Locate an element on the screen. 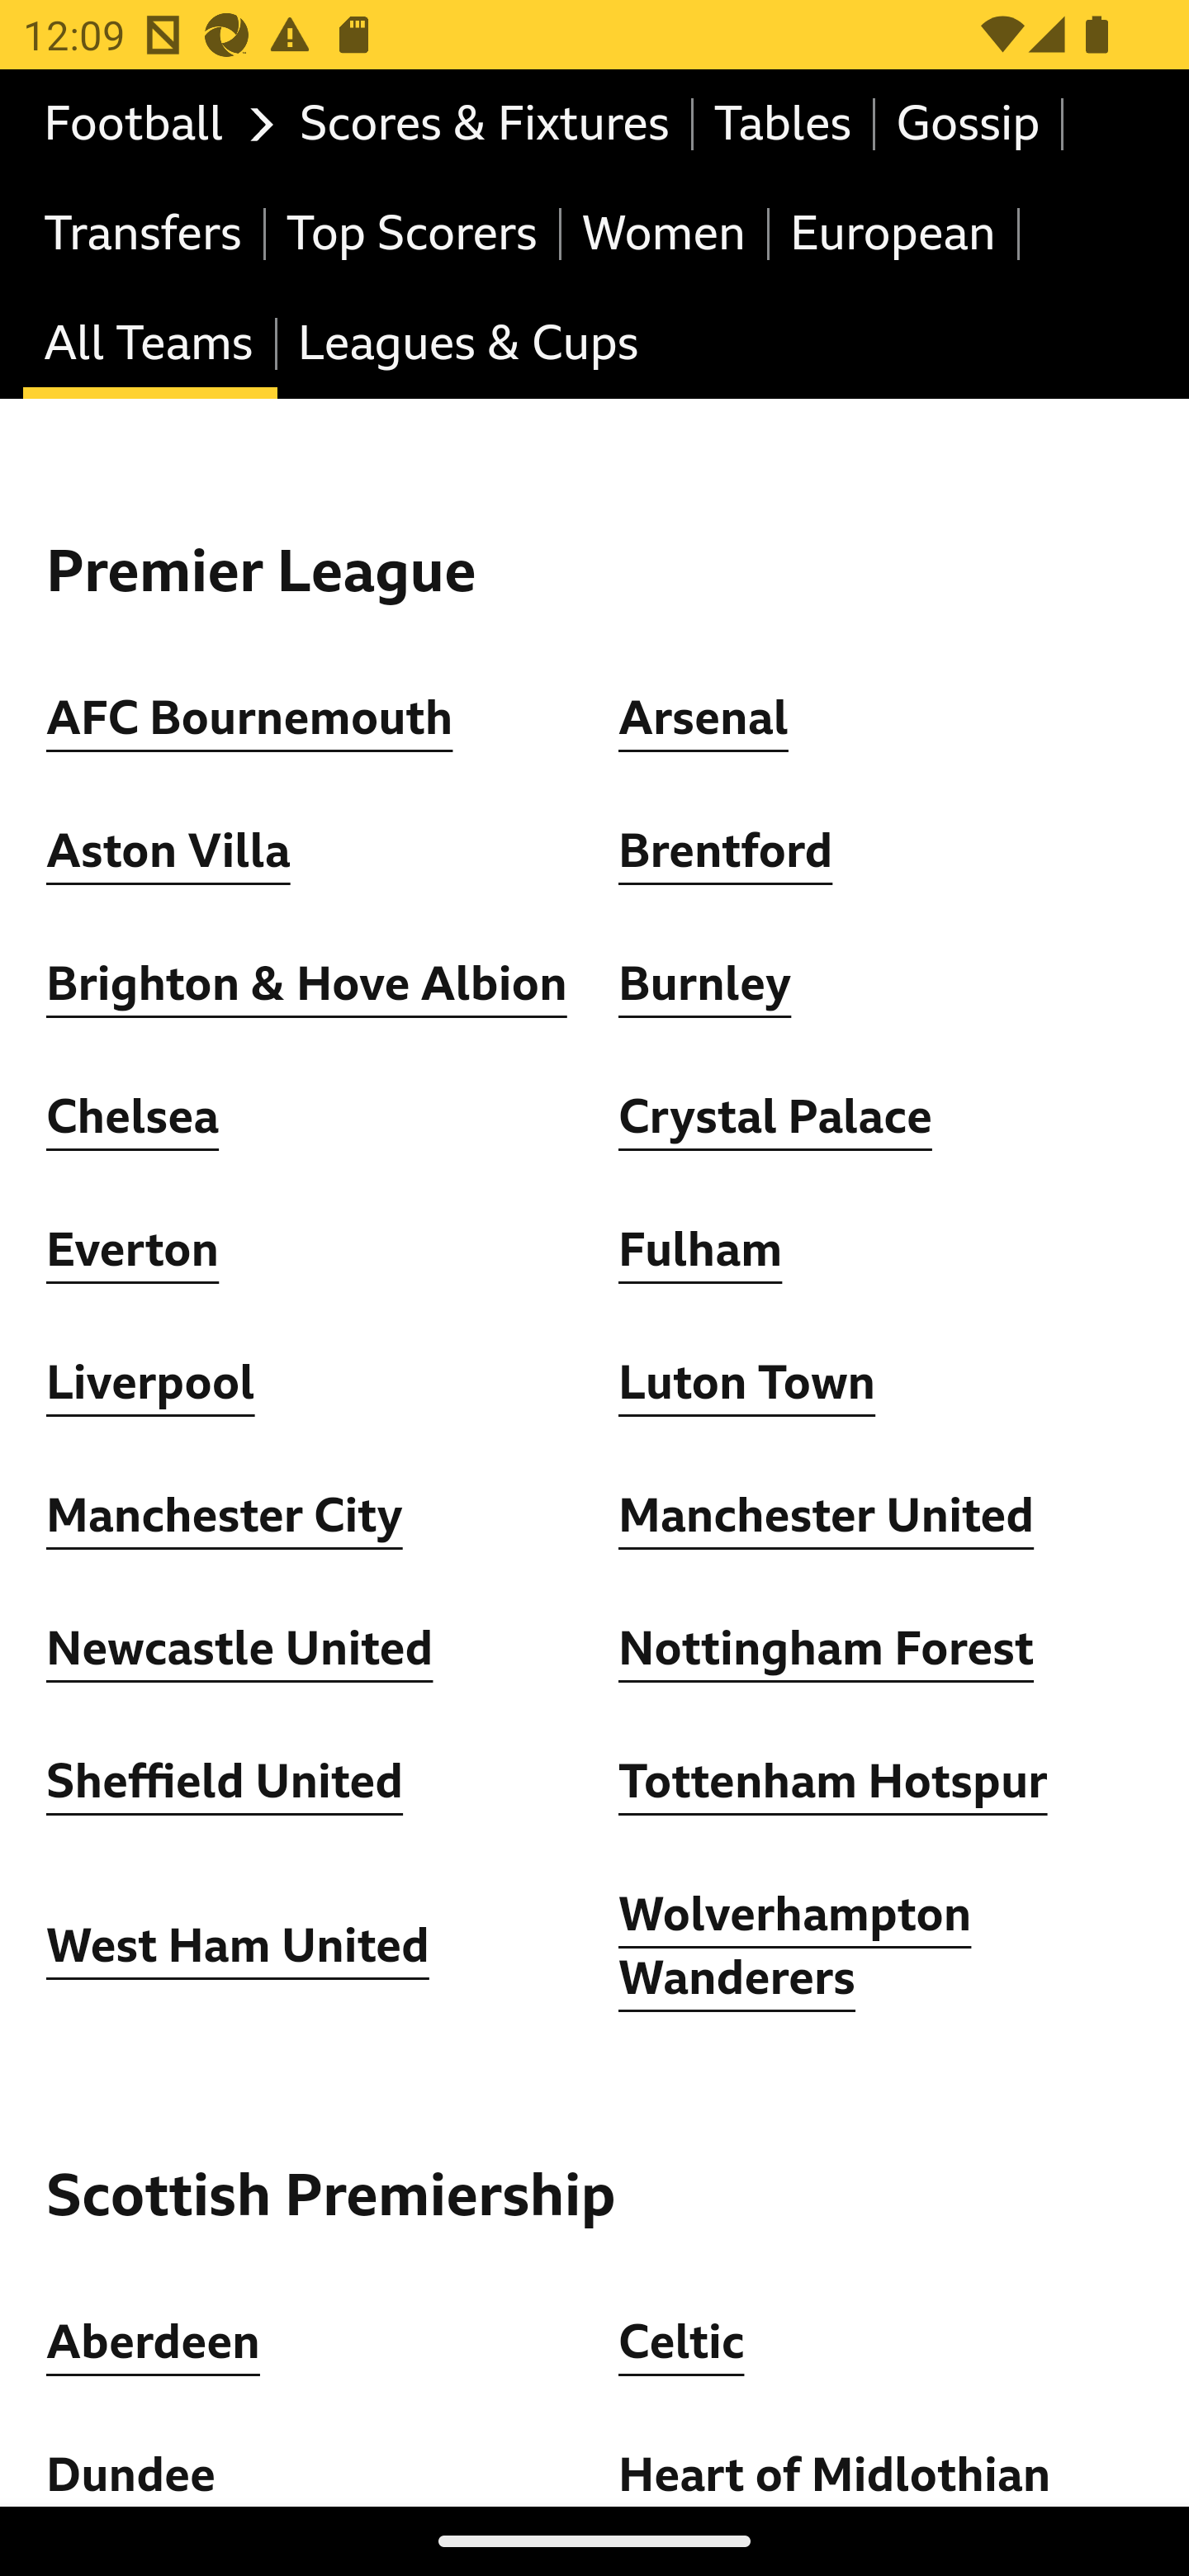 The image size is (1189, 2576). Manchester City is located at coordinates (225, 1518).